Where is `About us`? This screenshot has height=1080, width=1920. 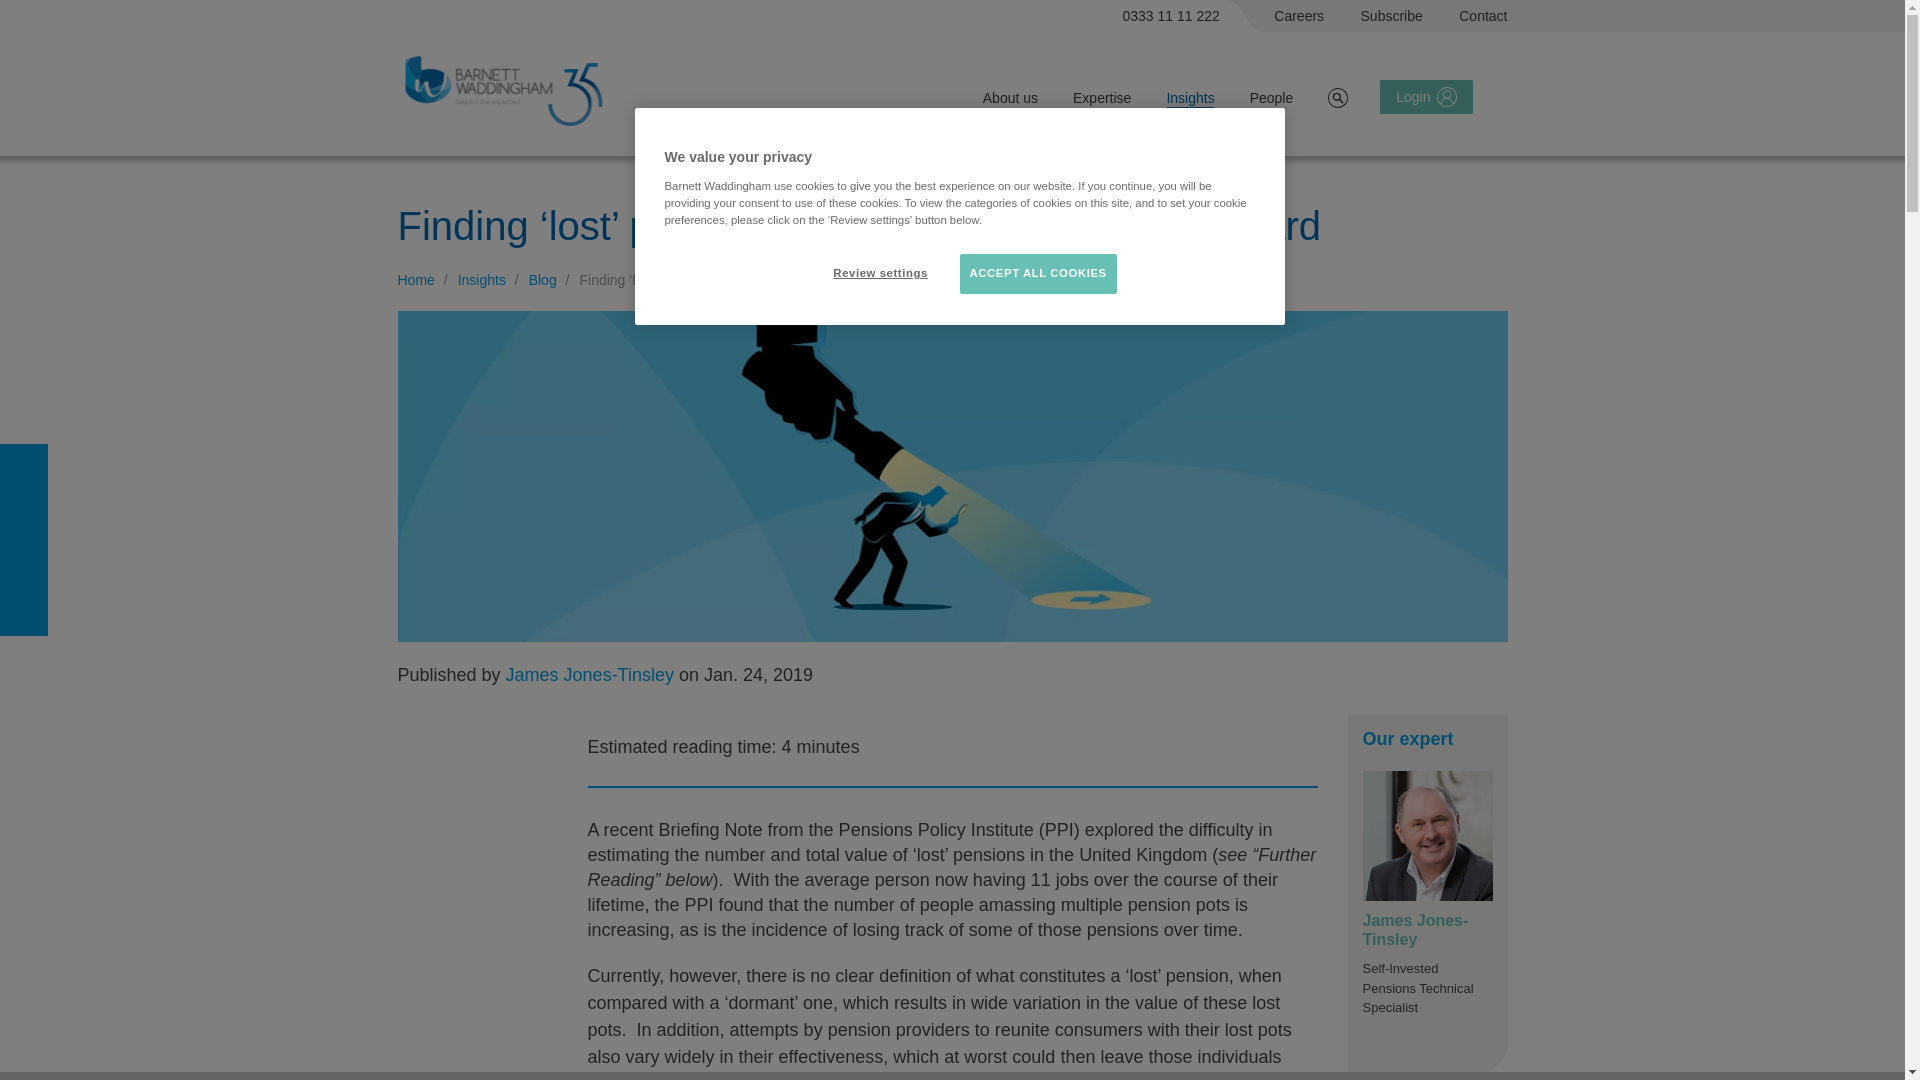
About us is located at coordinates (1010, 98).